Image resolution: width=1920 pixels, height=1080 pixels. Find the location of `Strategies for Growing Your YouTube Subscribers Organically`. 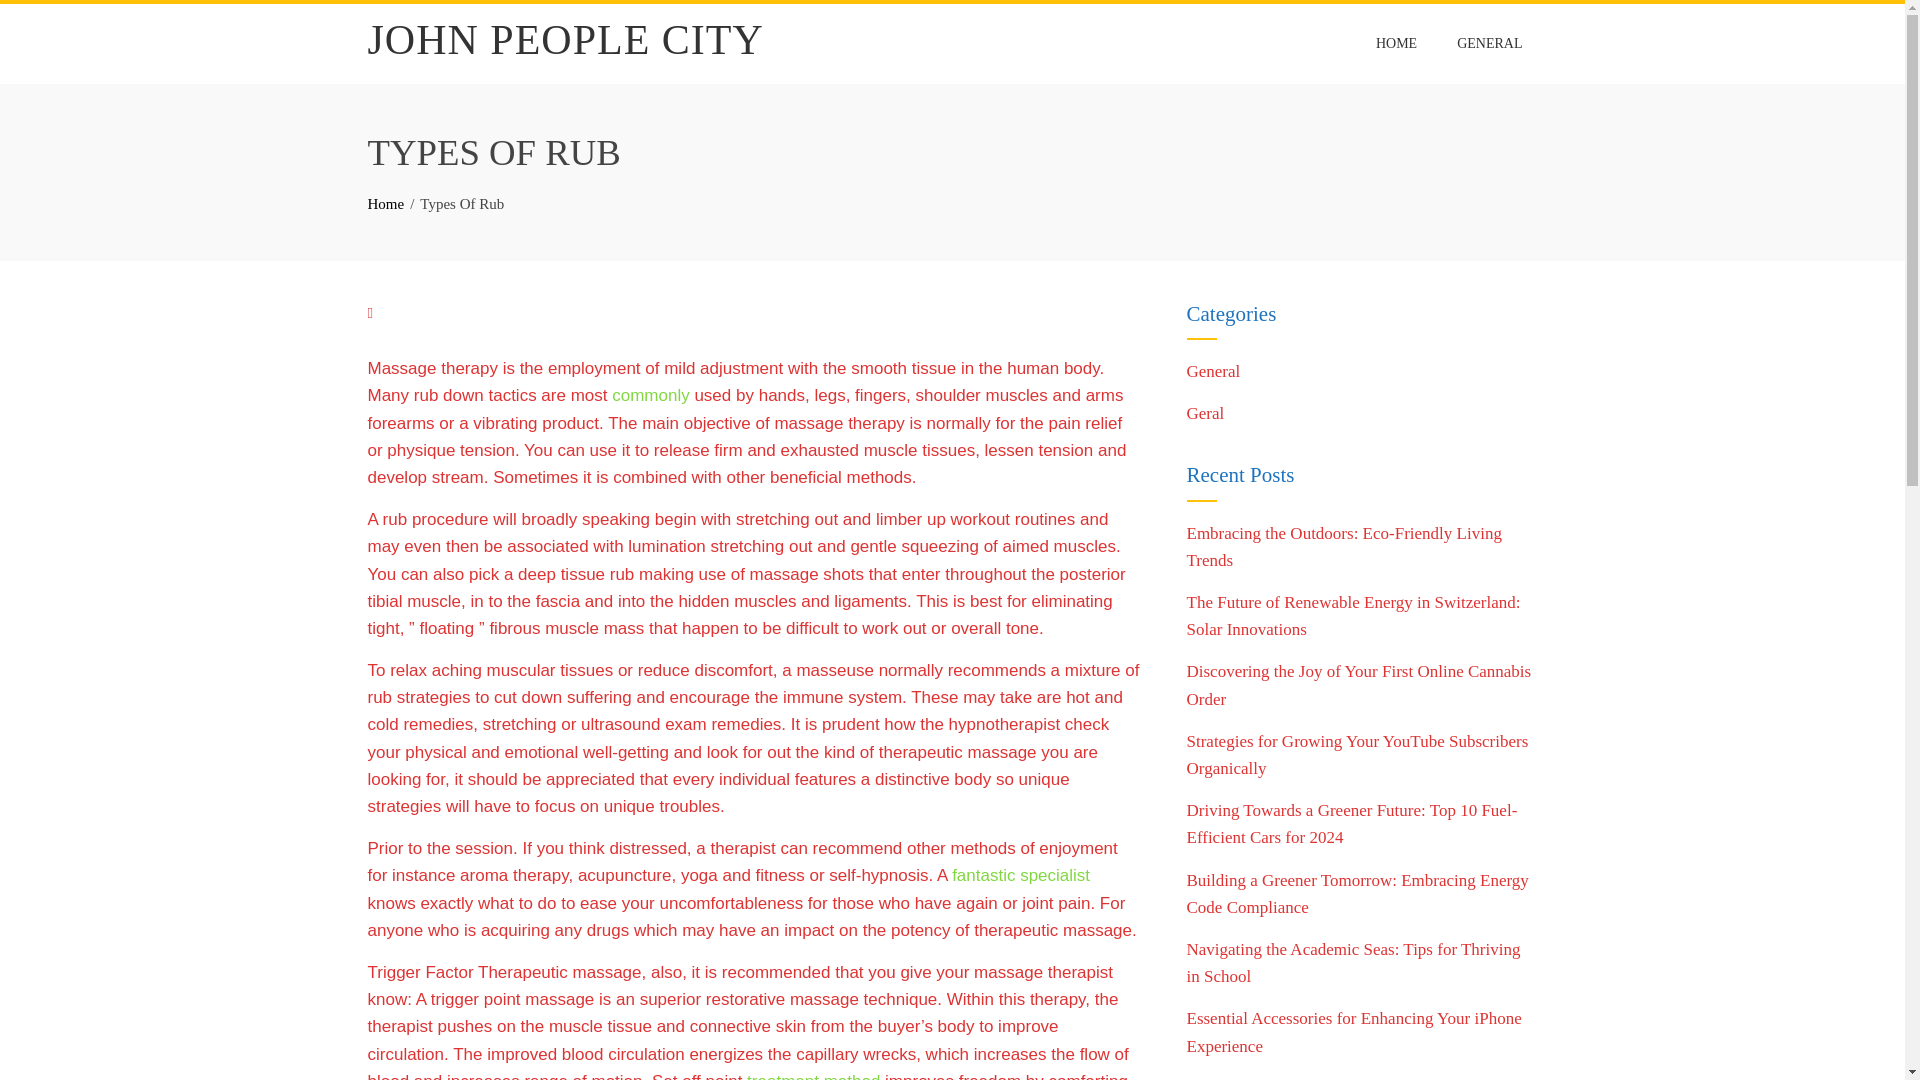

Strategies for Growing Your YouTube Subscribers Organically is located at coordinates (1357, 754).